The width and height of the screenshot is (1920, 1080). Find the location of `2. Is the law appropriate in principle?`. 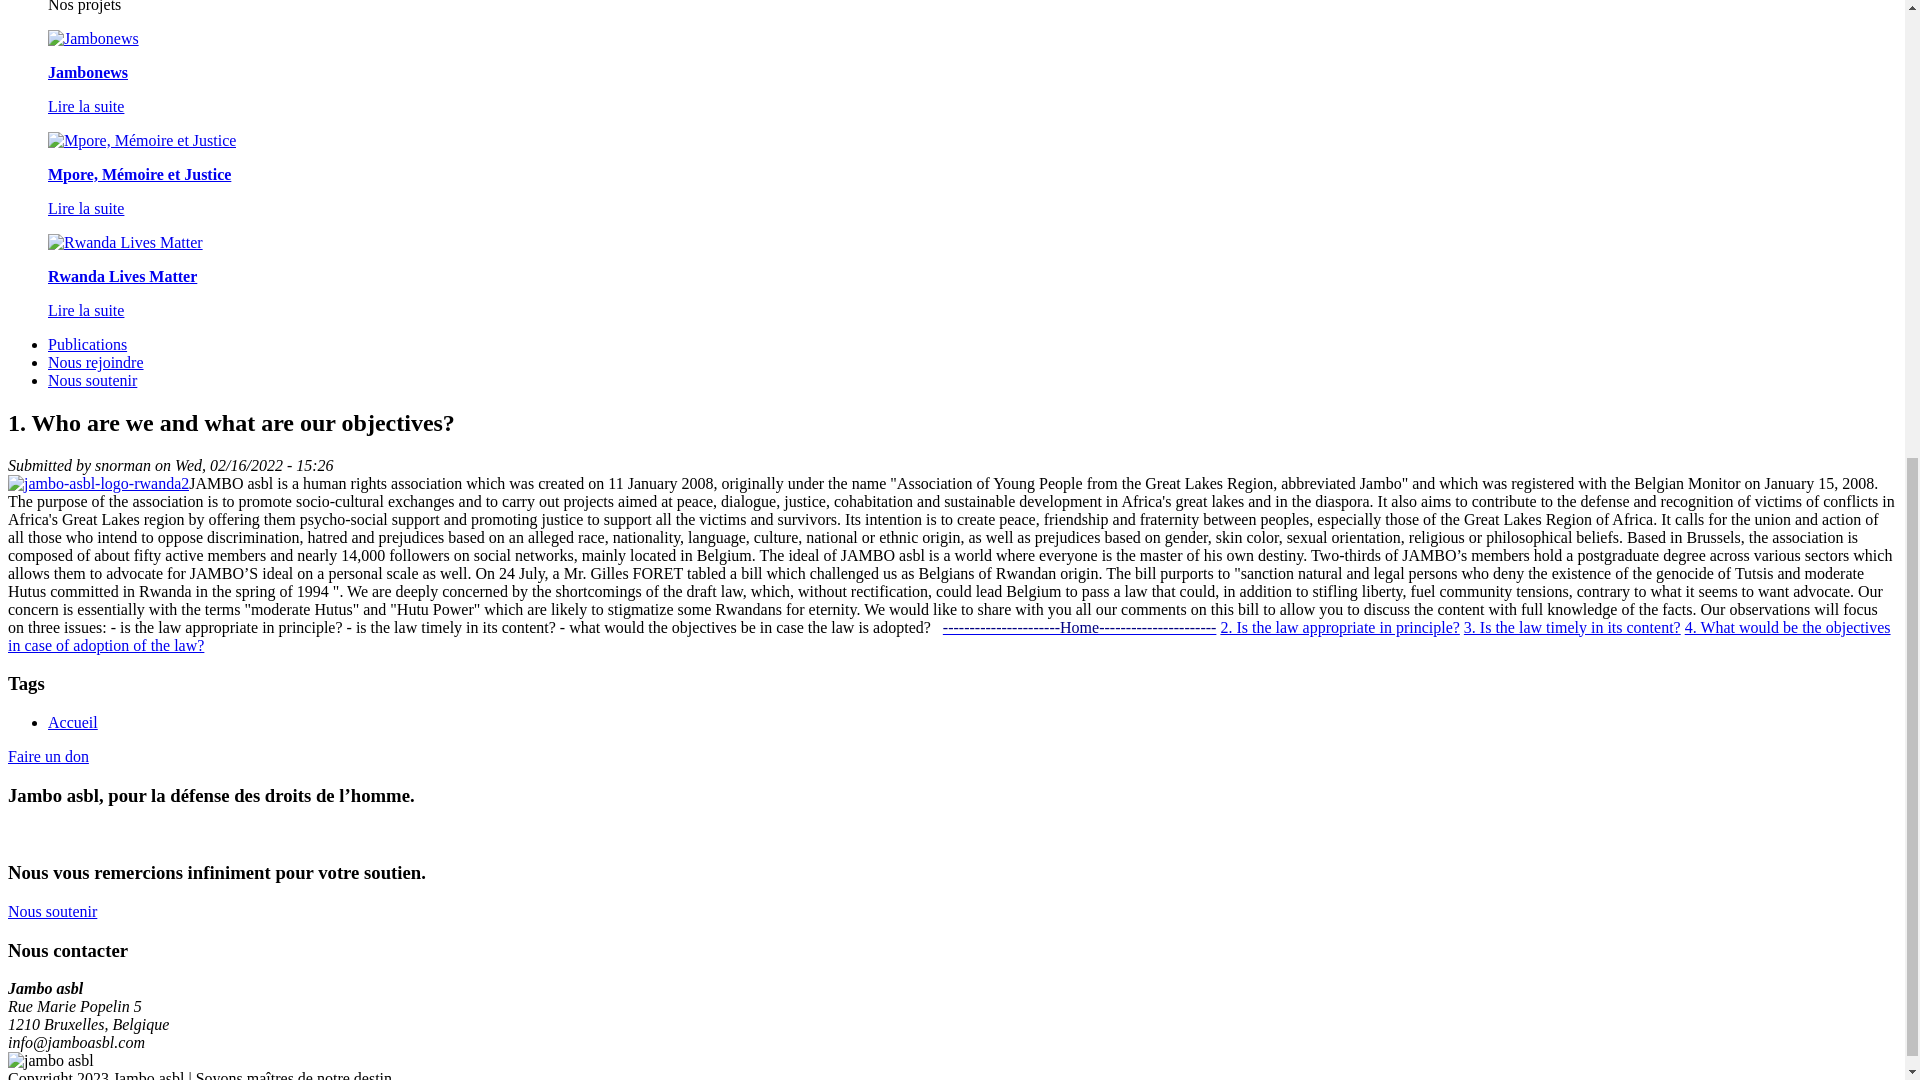

2. Is the law appropriate in principle? is located at coordinates (1339, 627).